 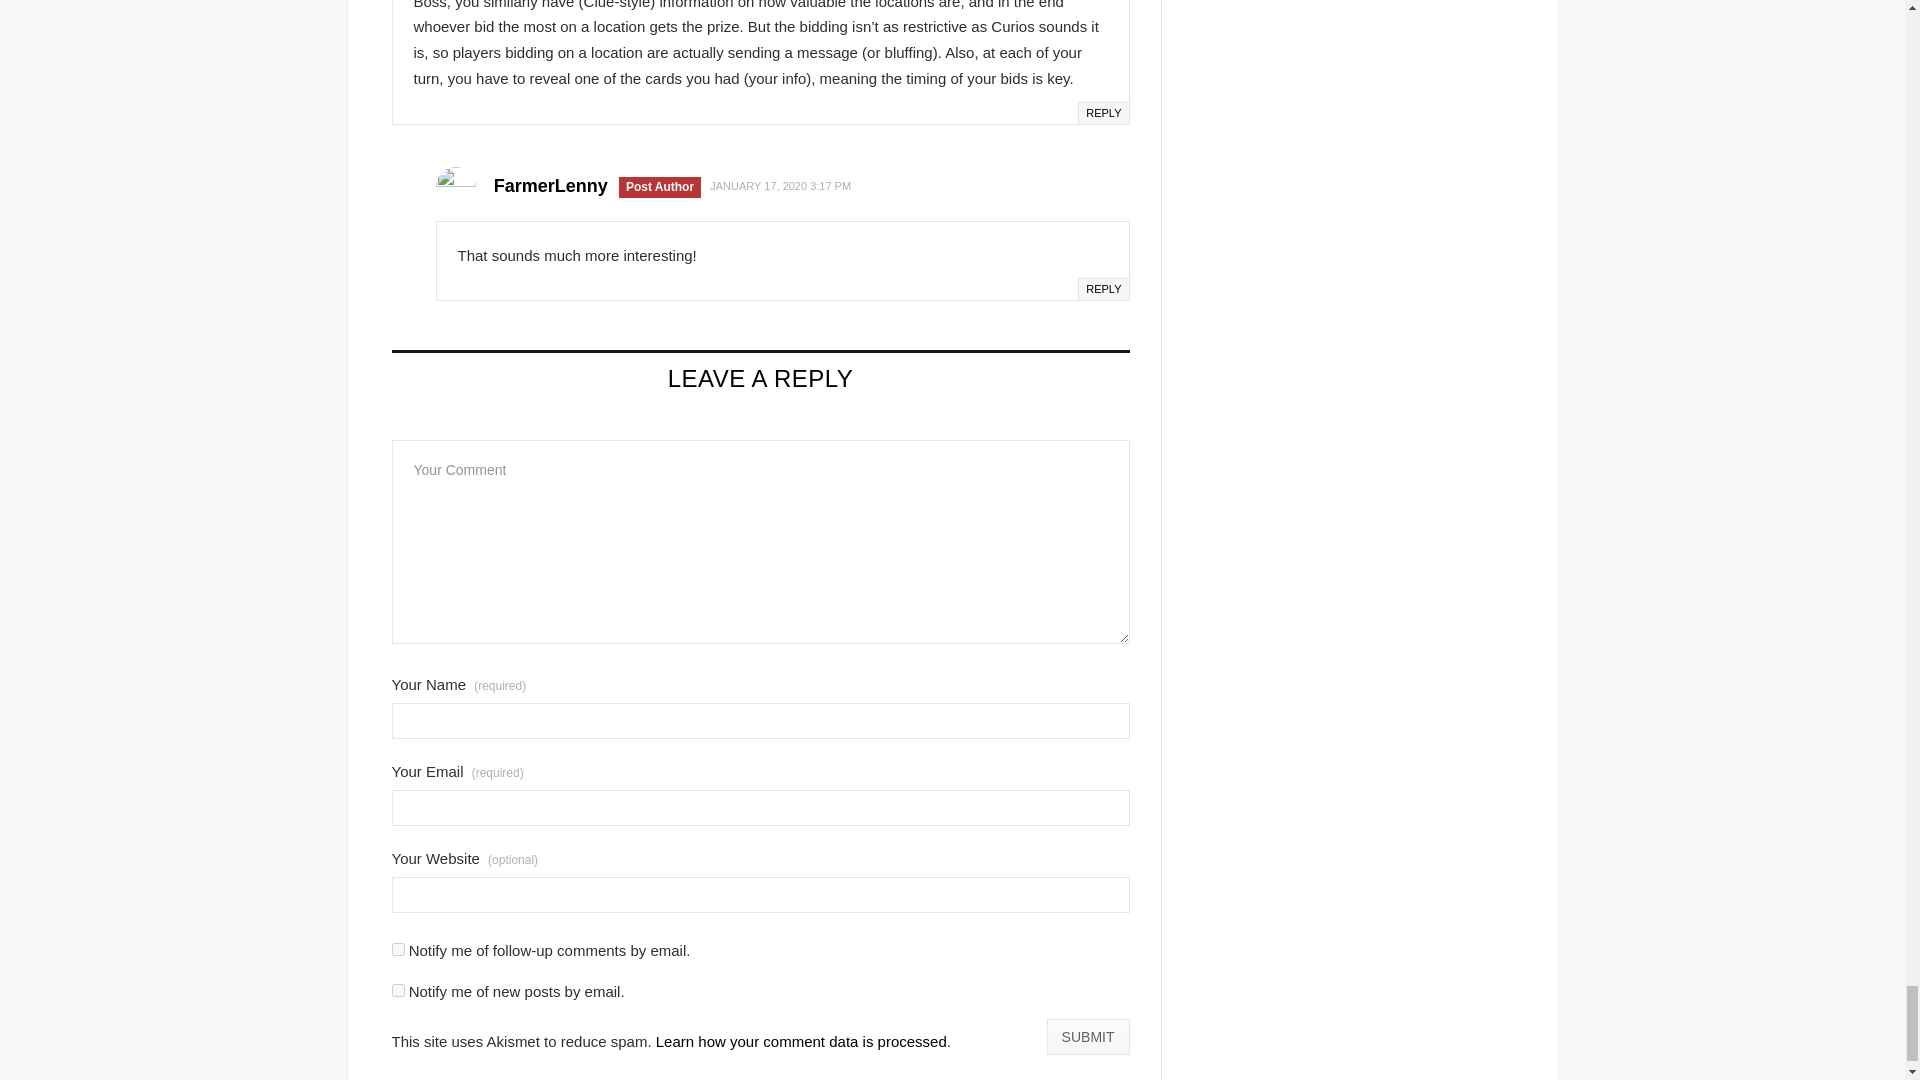 I want to click on subscribe, so click(x=398, y=990).